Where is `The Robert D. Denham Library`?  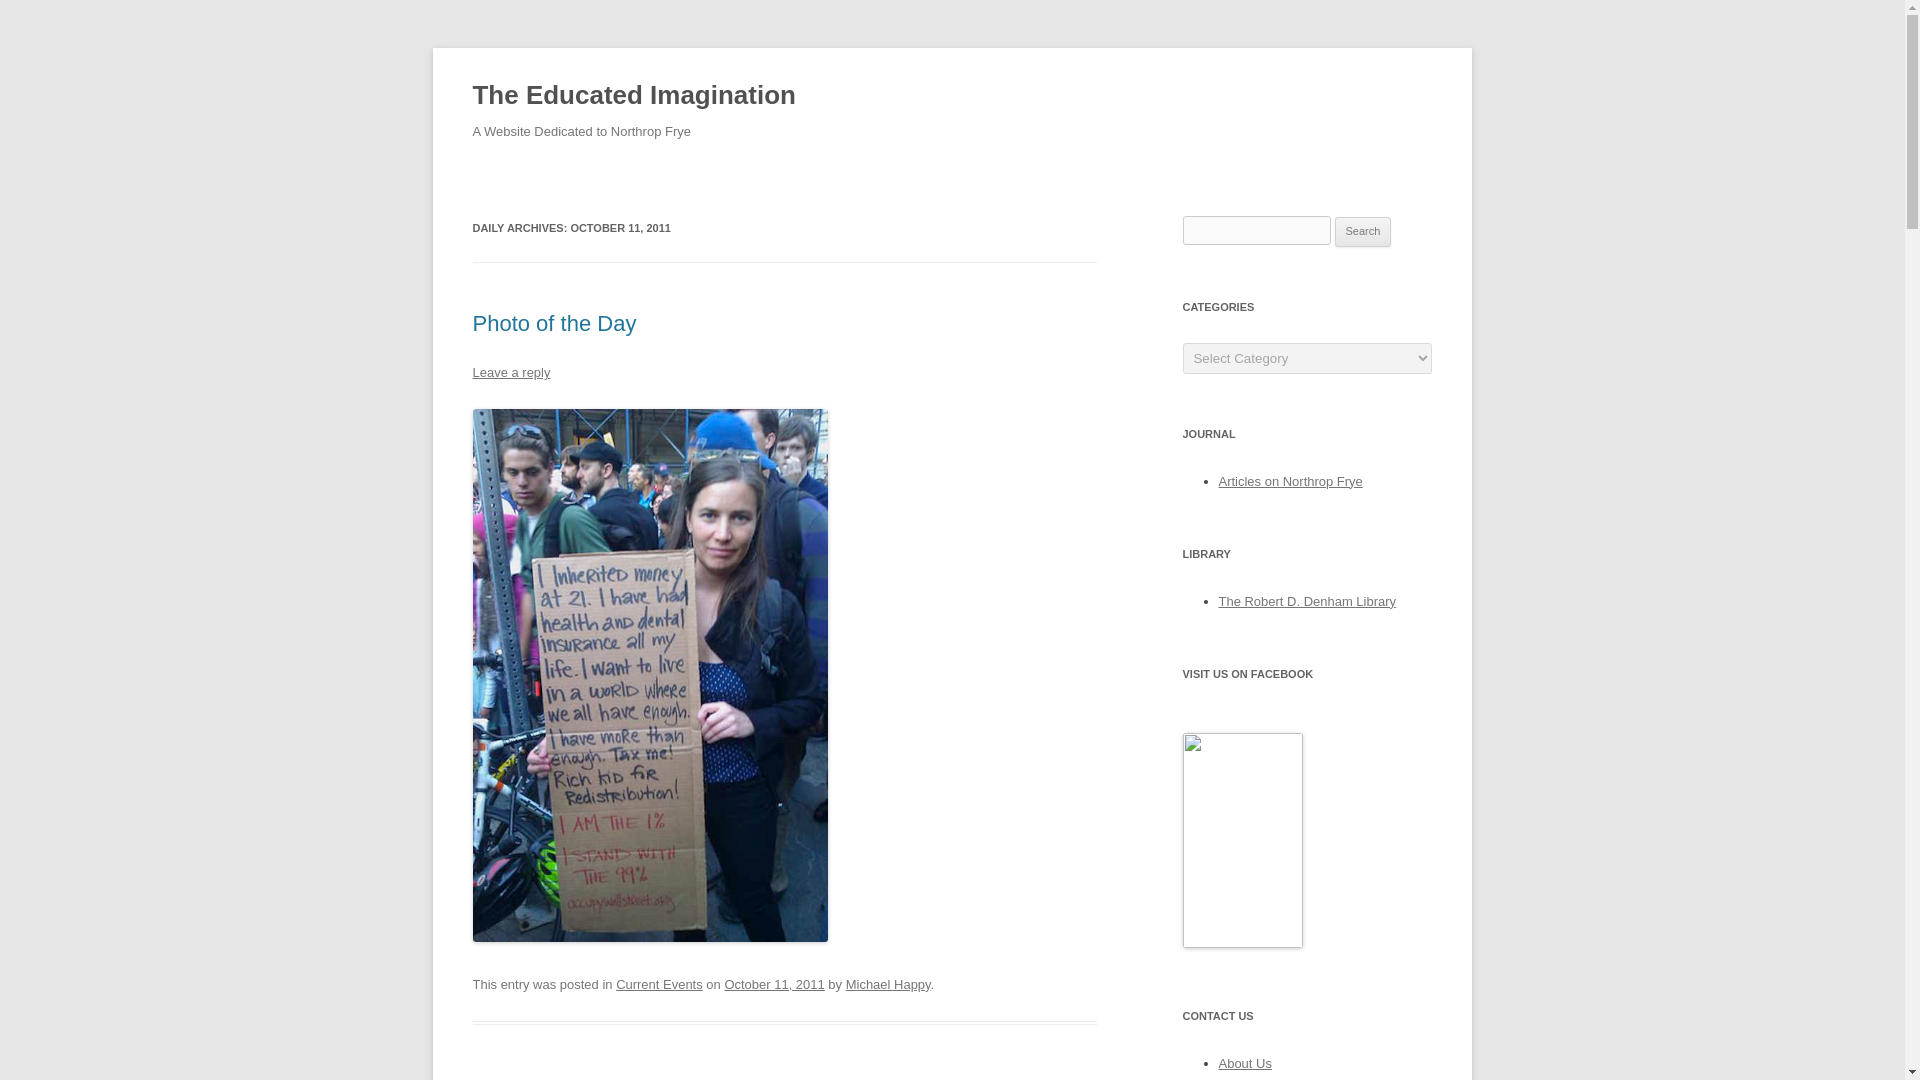 The Robert D. Denham Library is located at coordinates (1306, 602).